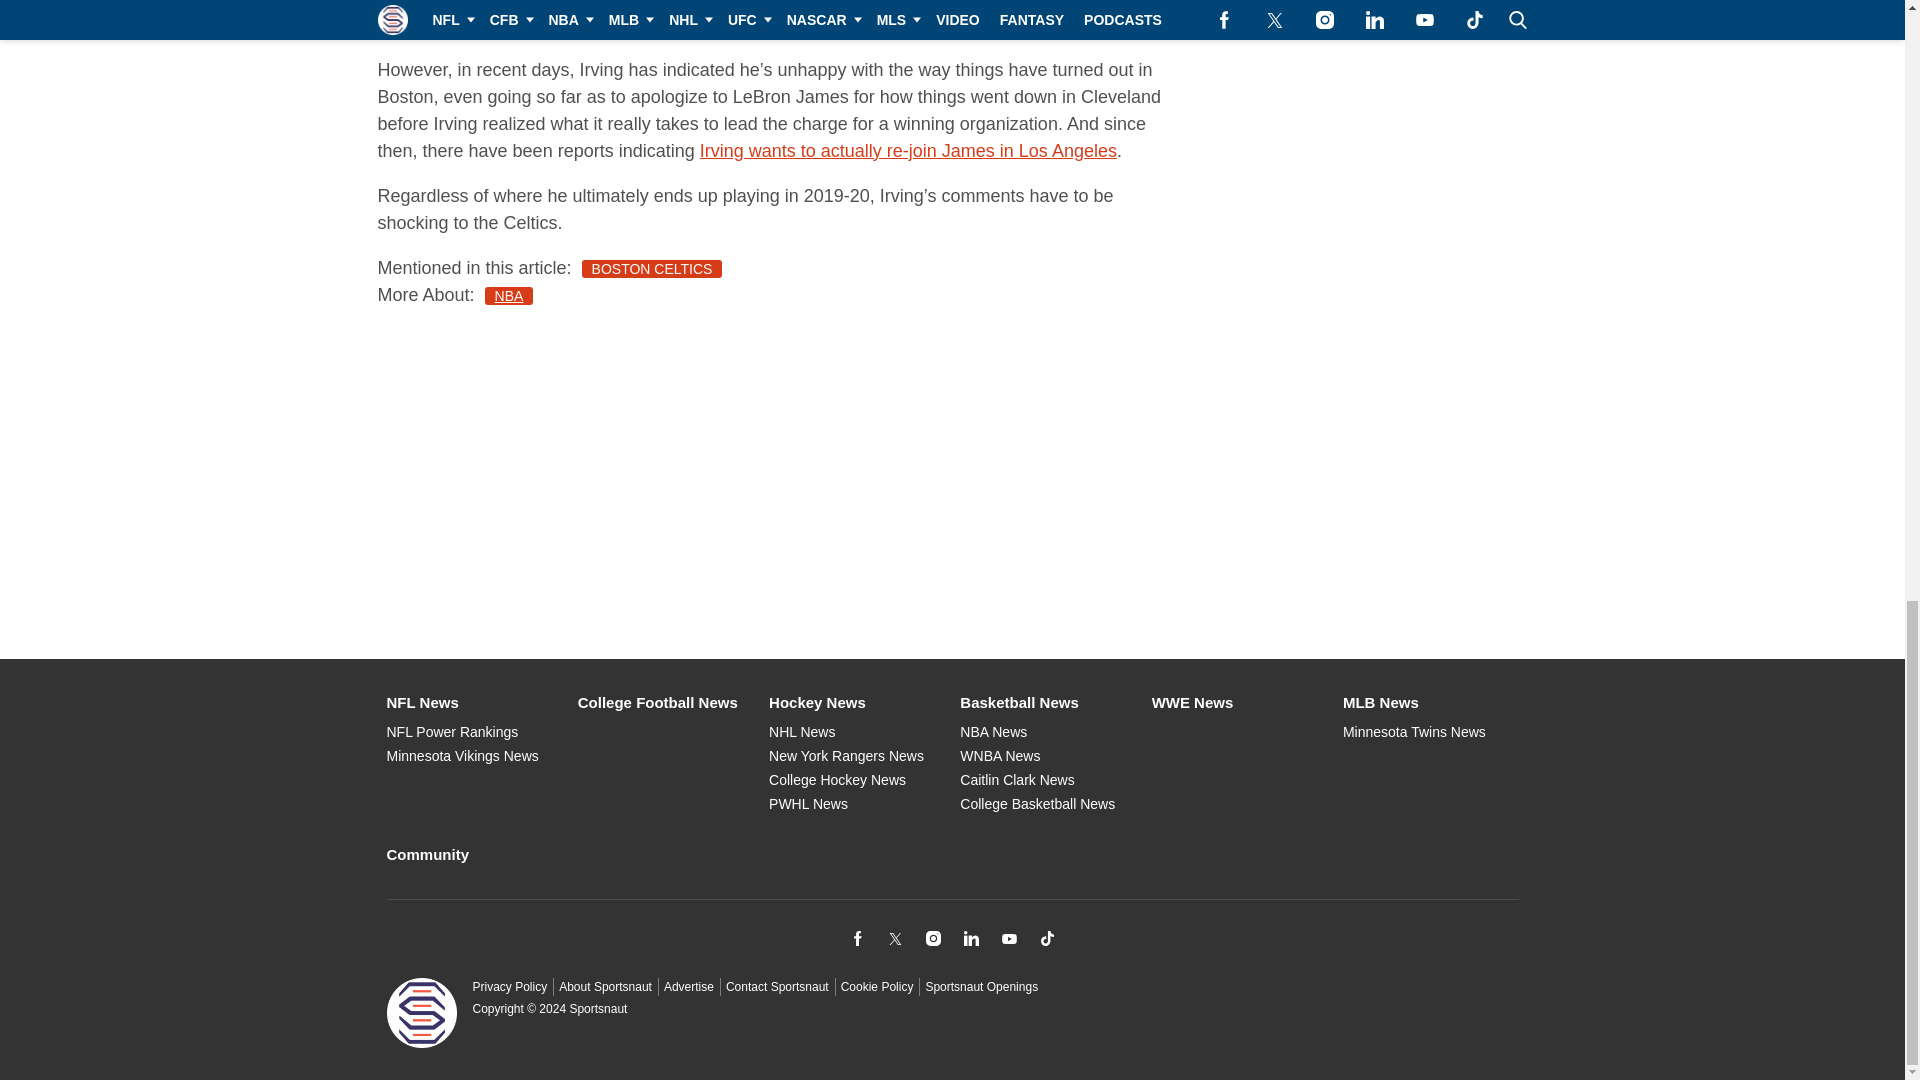  Describe the element at coordinates (932, 938) in the screenshot. I see `Follow us on Instagram` at that location.